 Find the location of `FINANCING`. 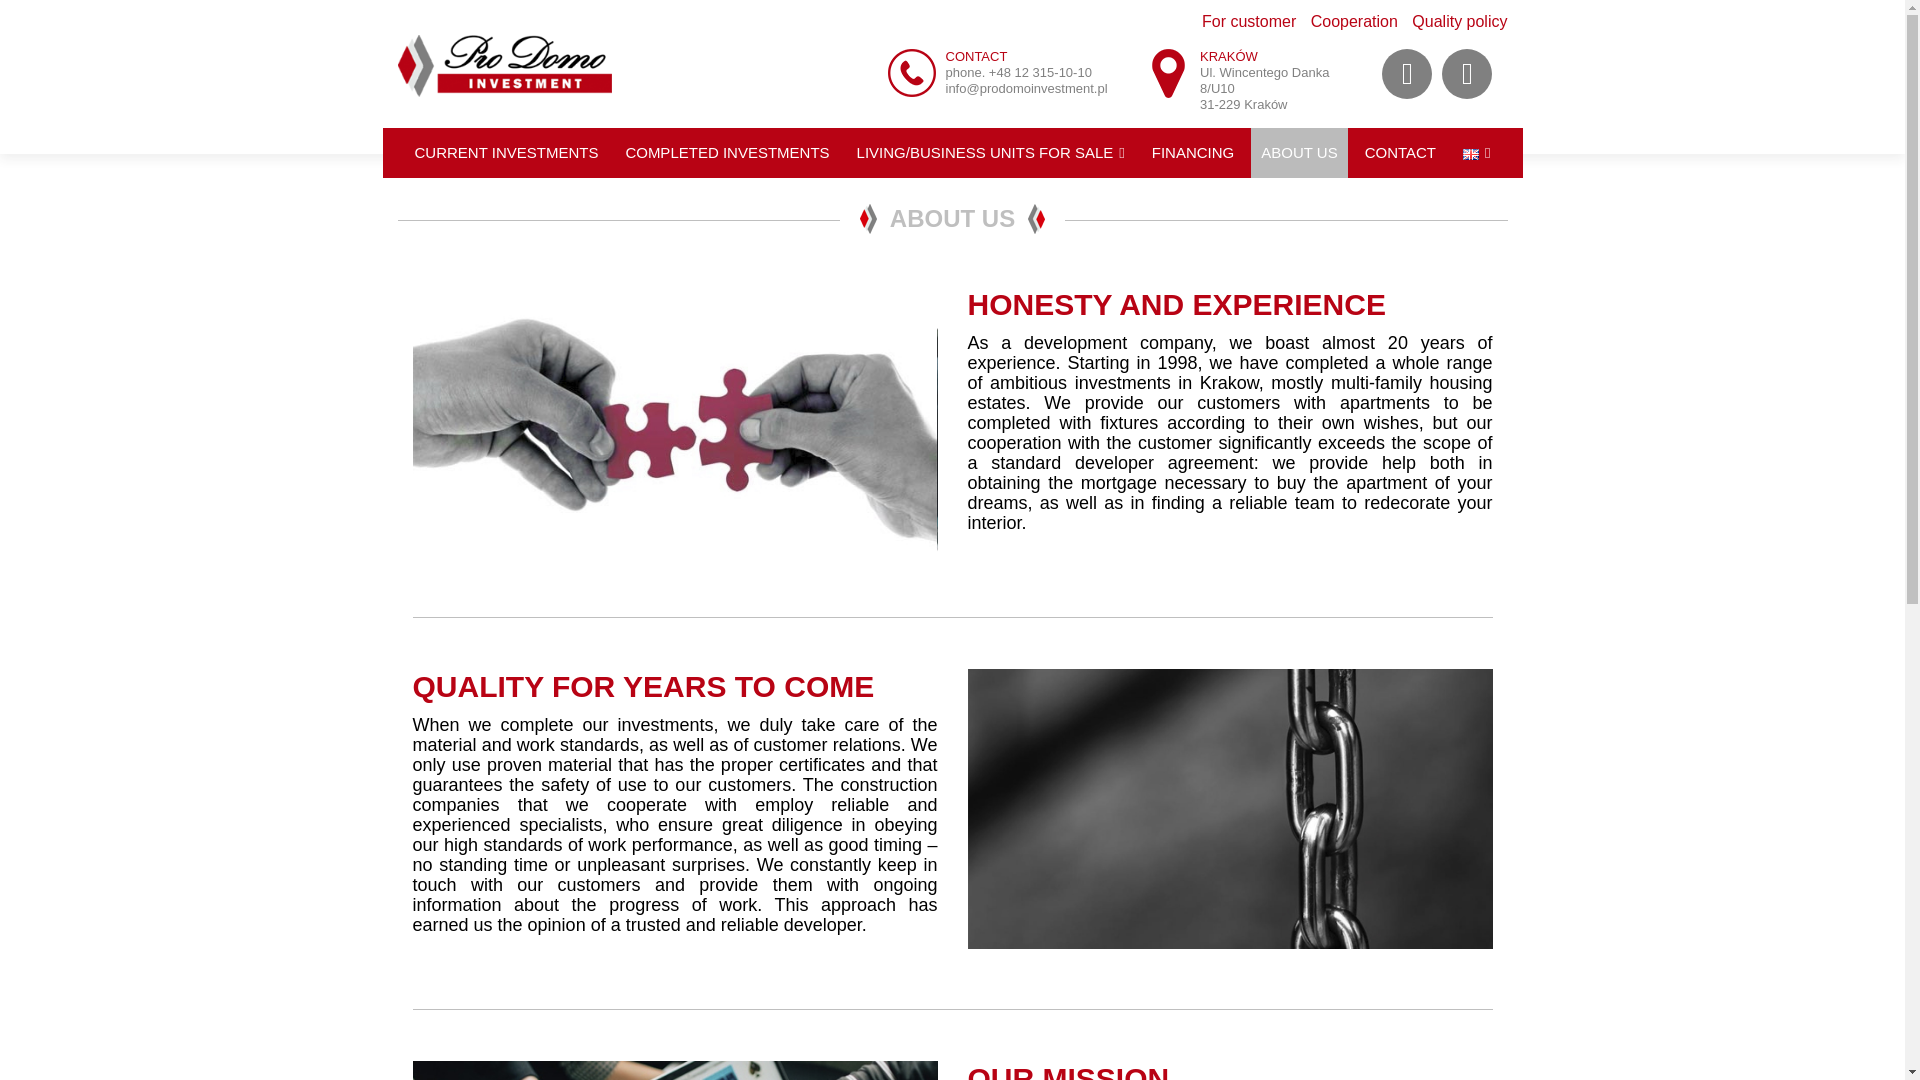

FINANCING is located at coordinates (1193, 153).